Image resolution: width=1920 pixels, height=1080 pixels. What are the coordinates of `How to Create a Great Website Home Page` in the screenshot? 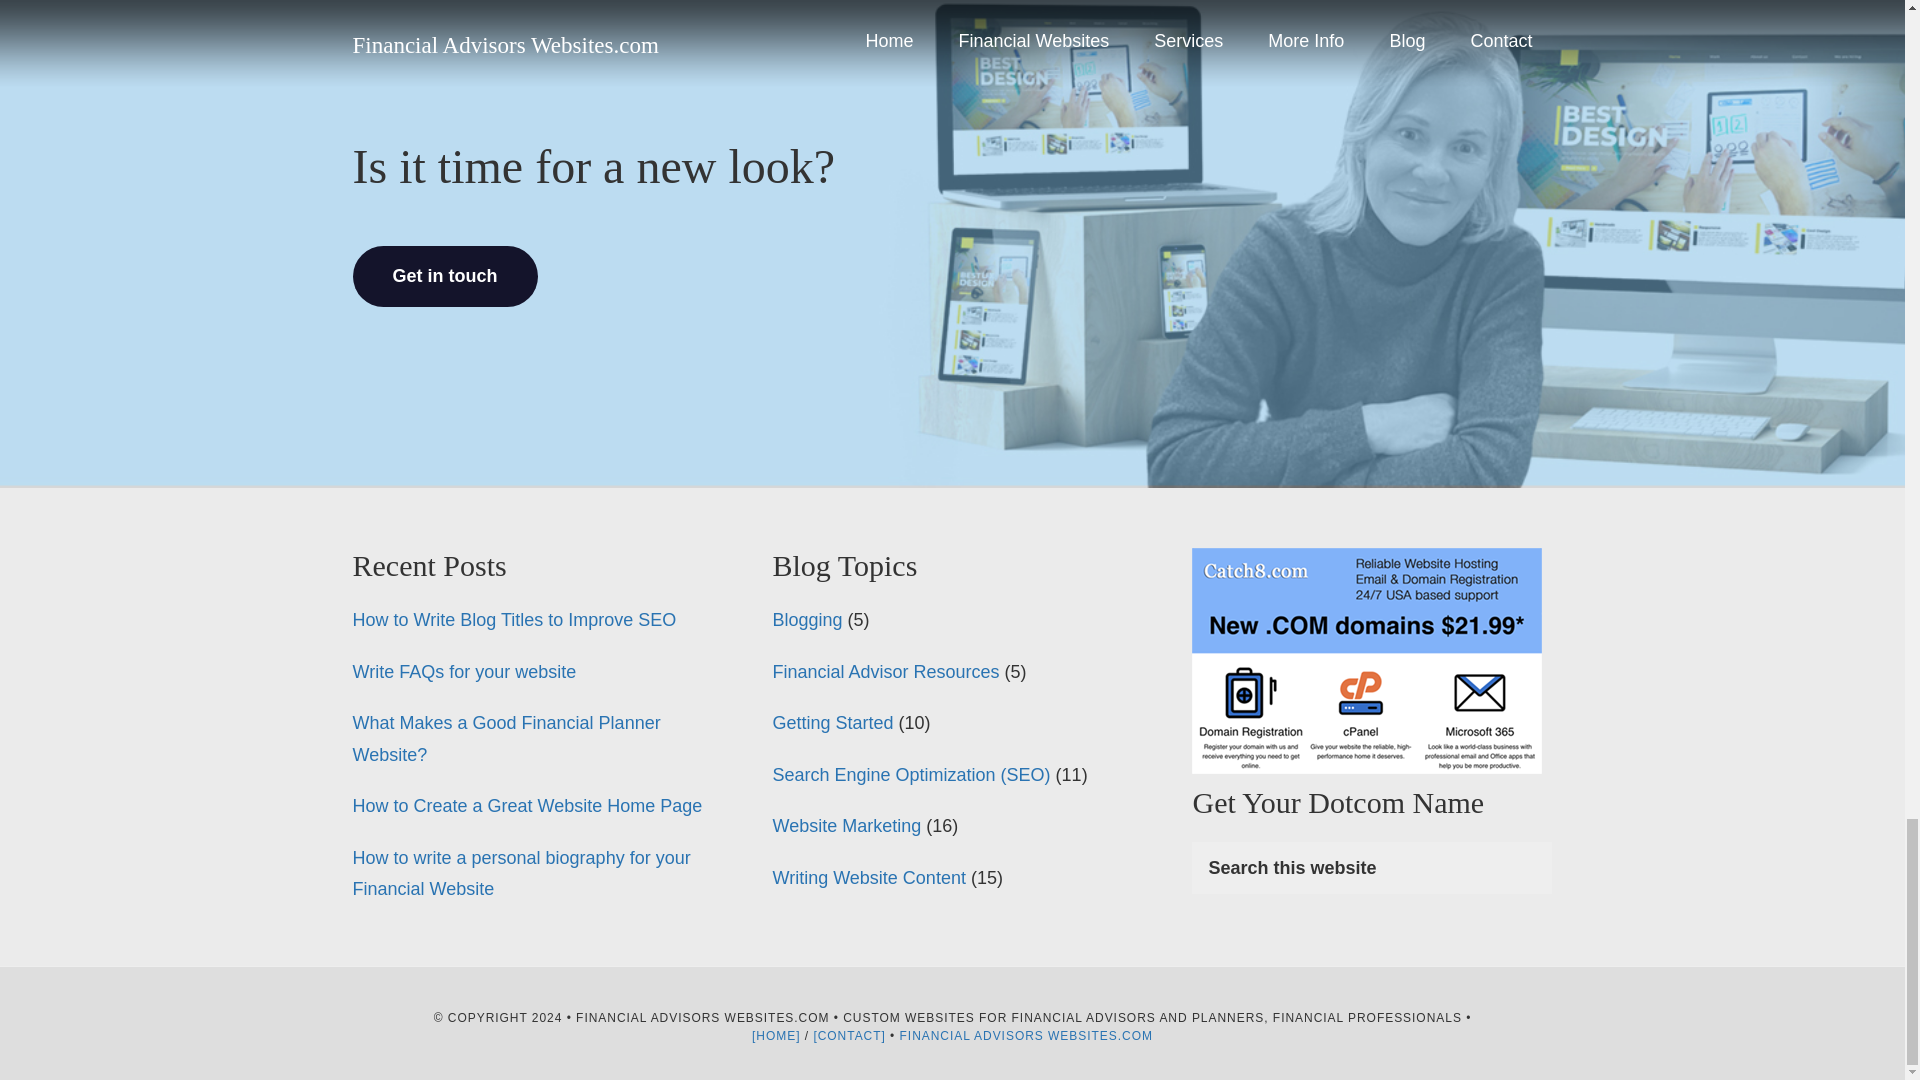 It's located at (526, 806).